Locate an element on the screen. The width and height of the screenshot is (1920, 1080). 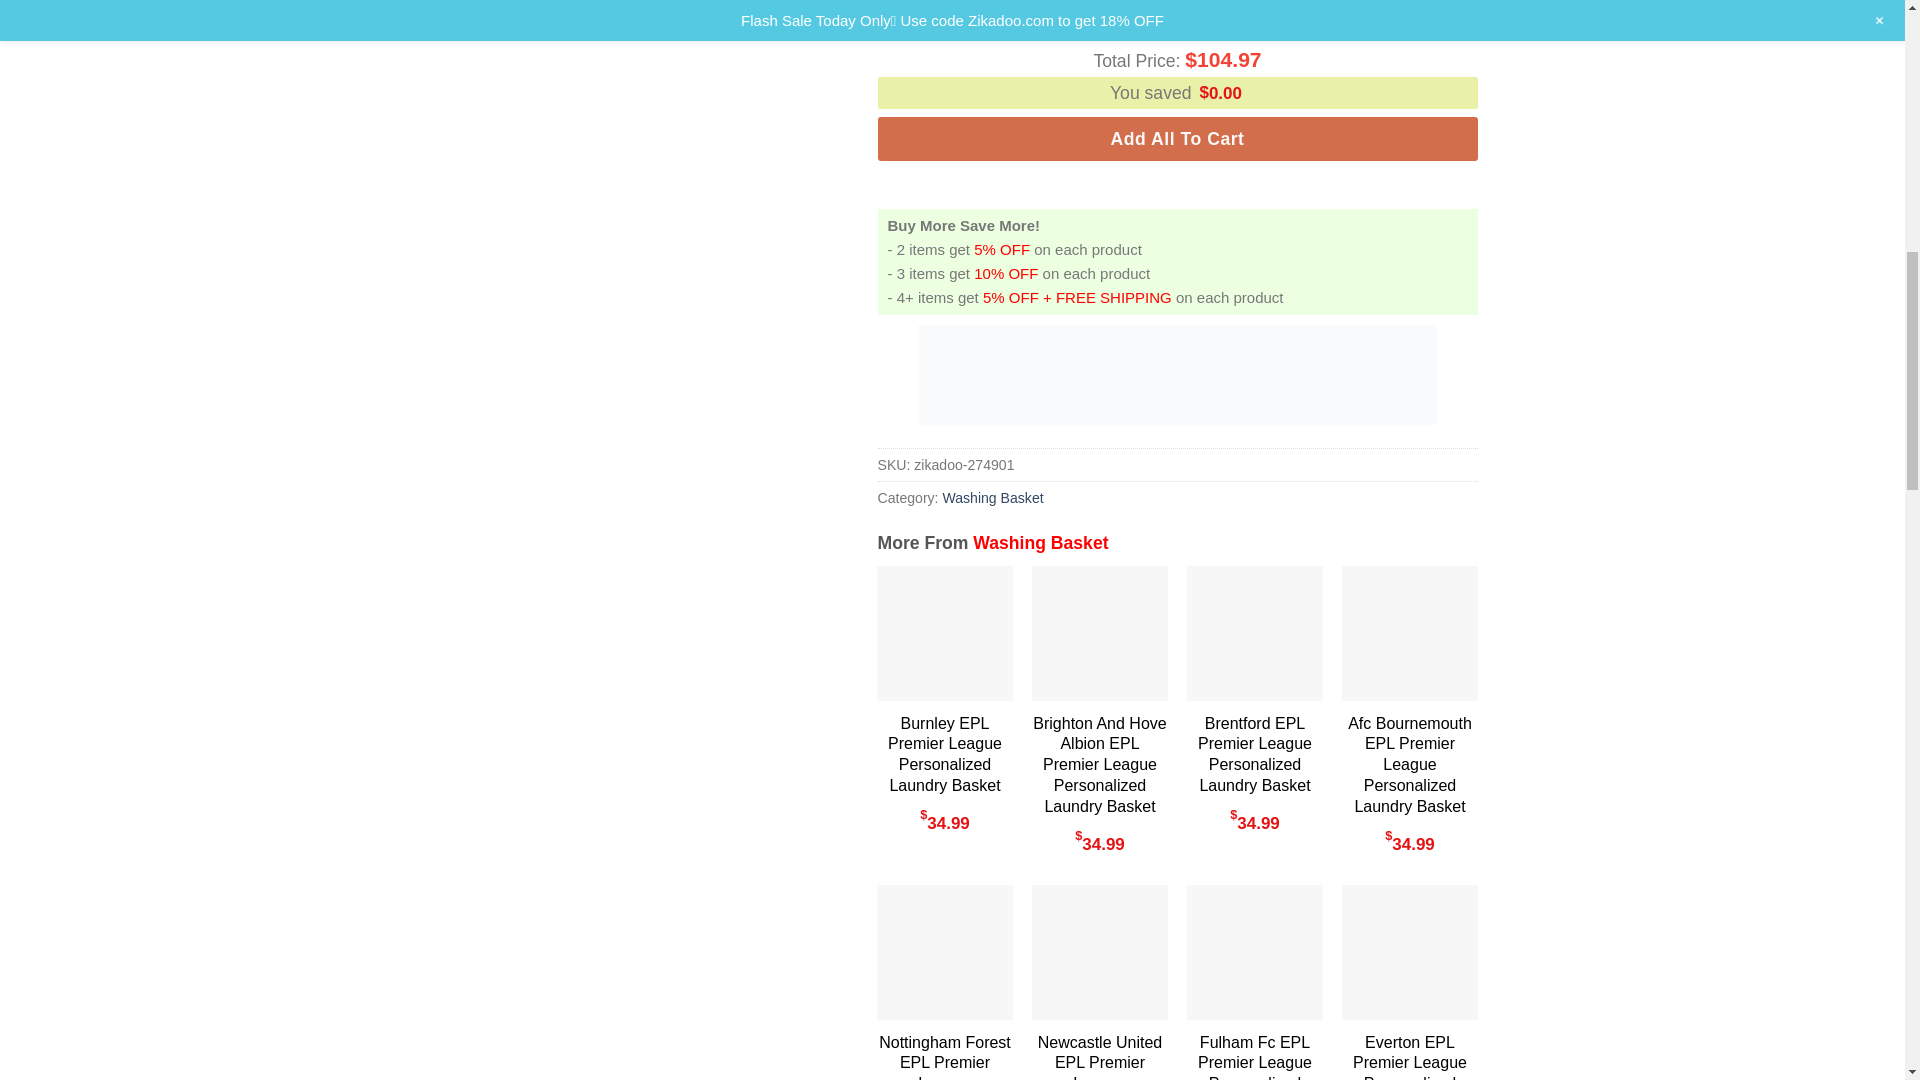
Add All To Cart is located at coordinates (1178, 138).